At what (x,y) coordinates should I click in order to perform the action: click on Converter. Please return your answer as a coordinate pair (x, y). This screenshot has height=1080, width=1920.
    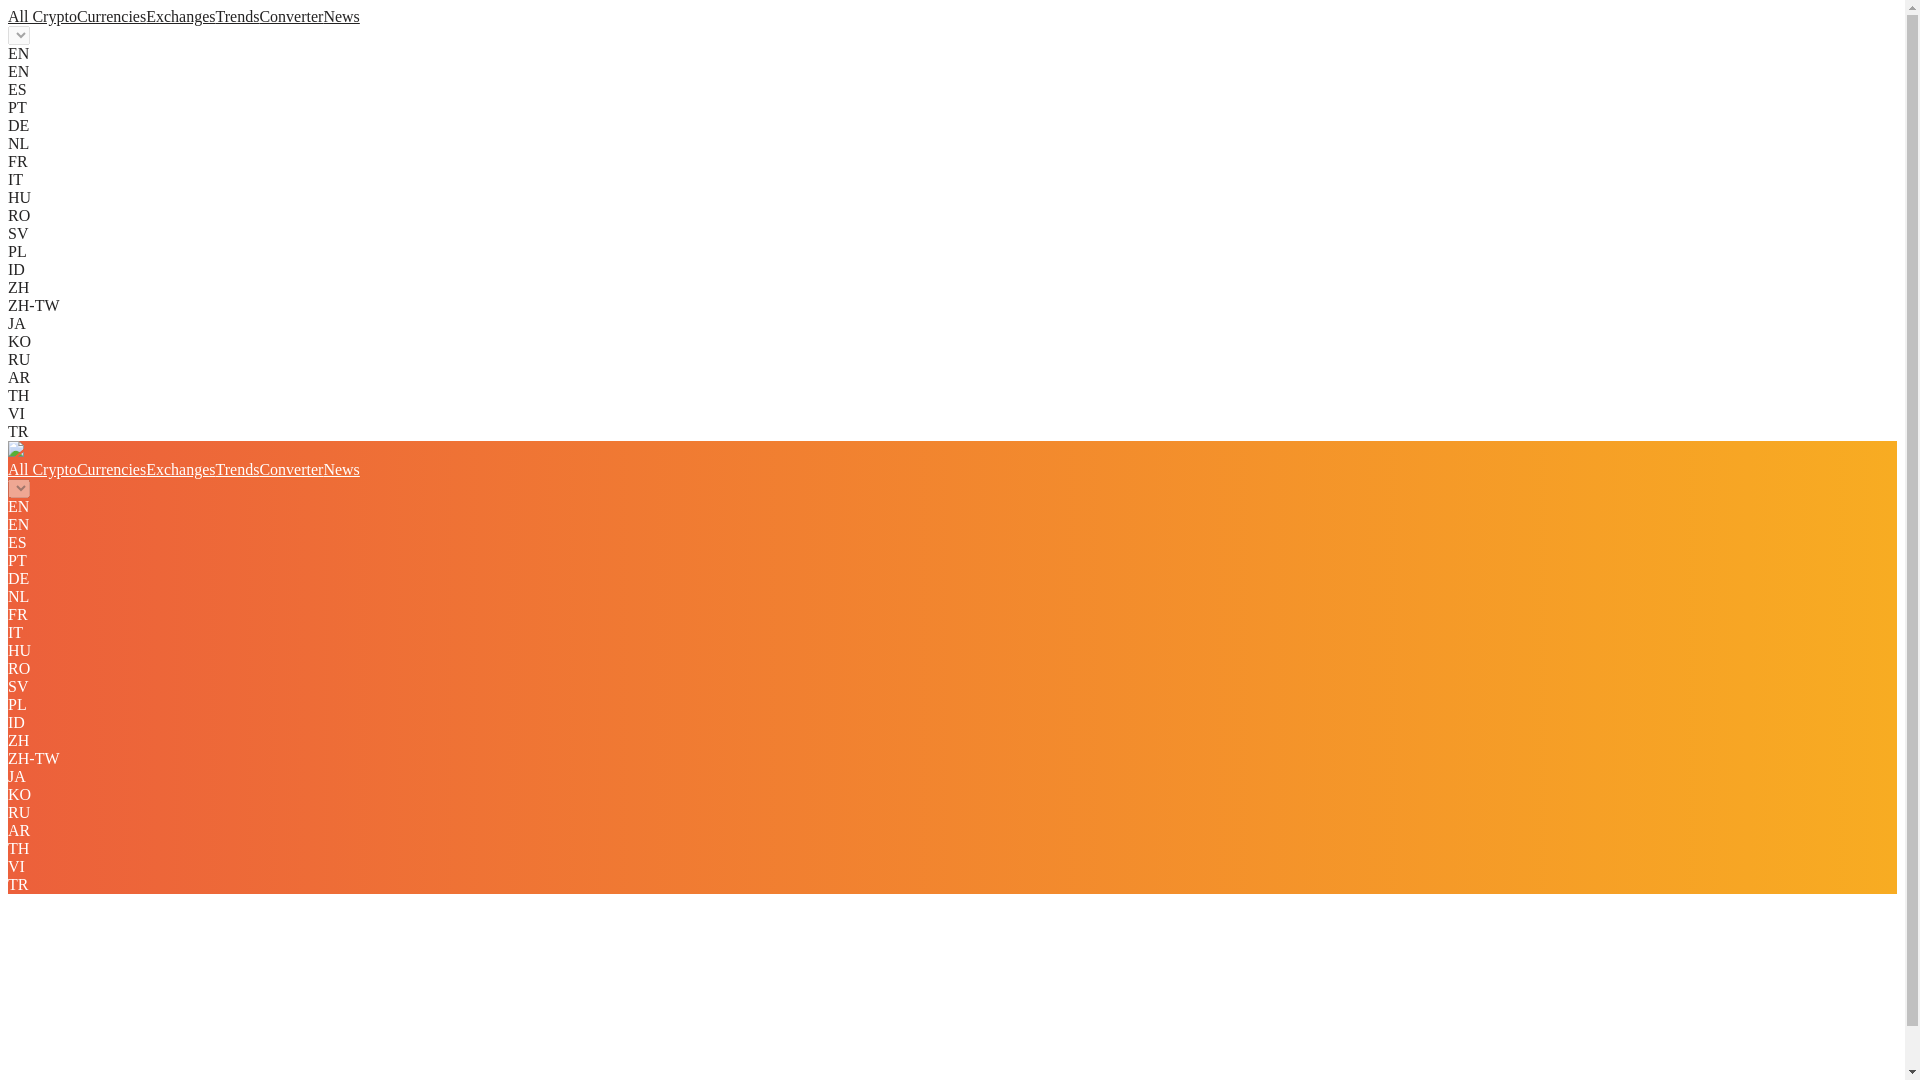
    Looking at the image, I should click on (290, 470).